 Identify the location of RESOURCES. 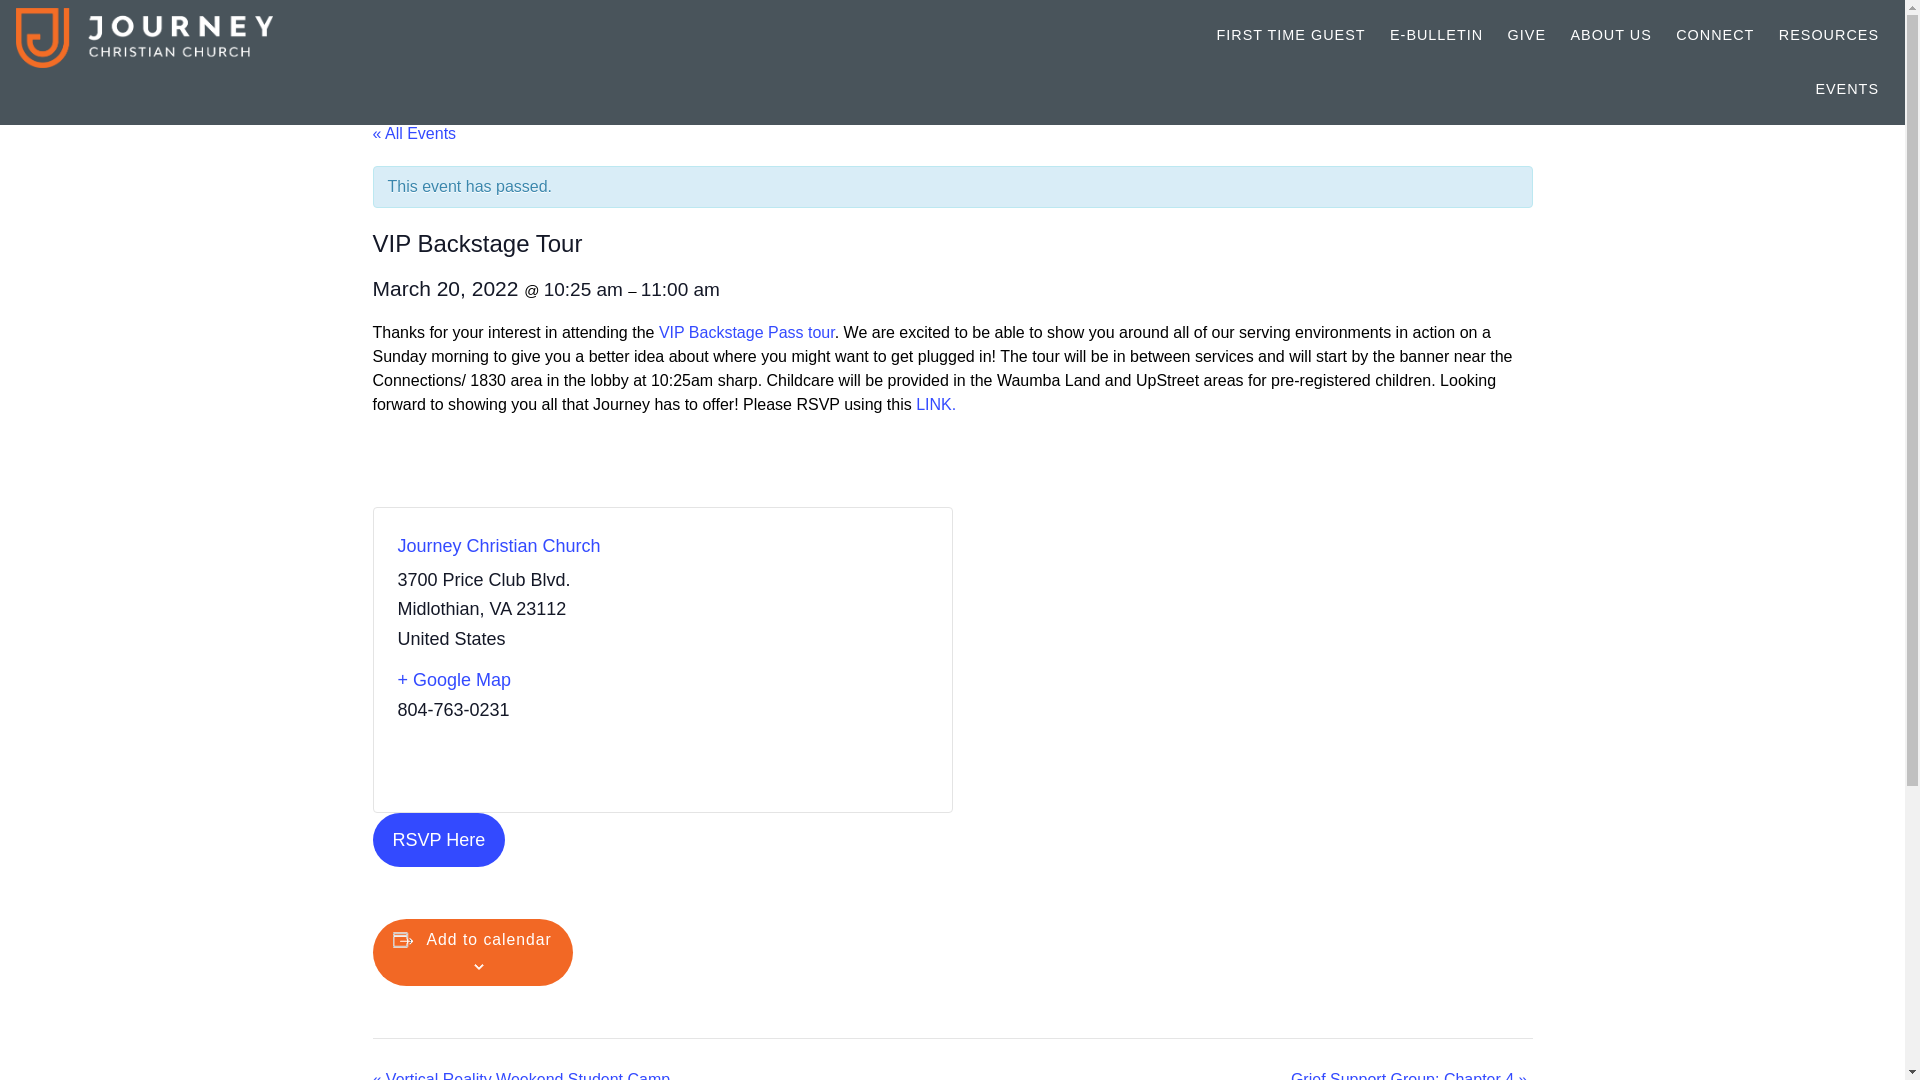
(1828, 34).